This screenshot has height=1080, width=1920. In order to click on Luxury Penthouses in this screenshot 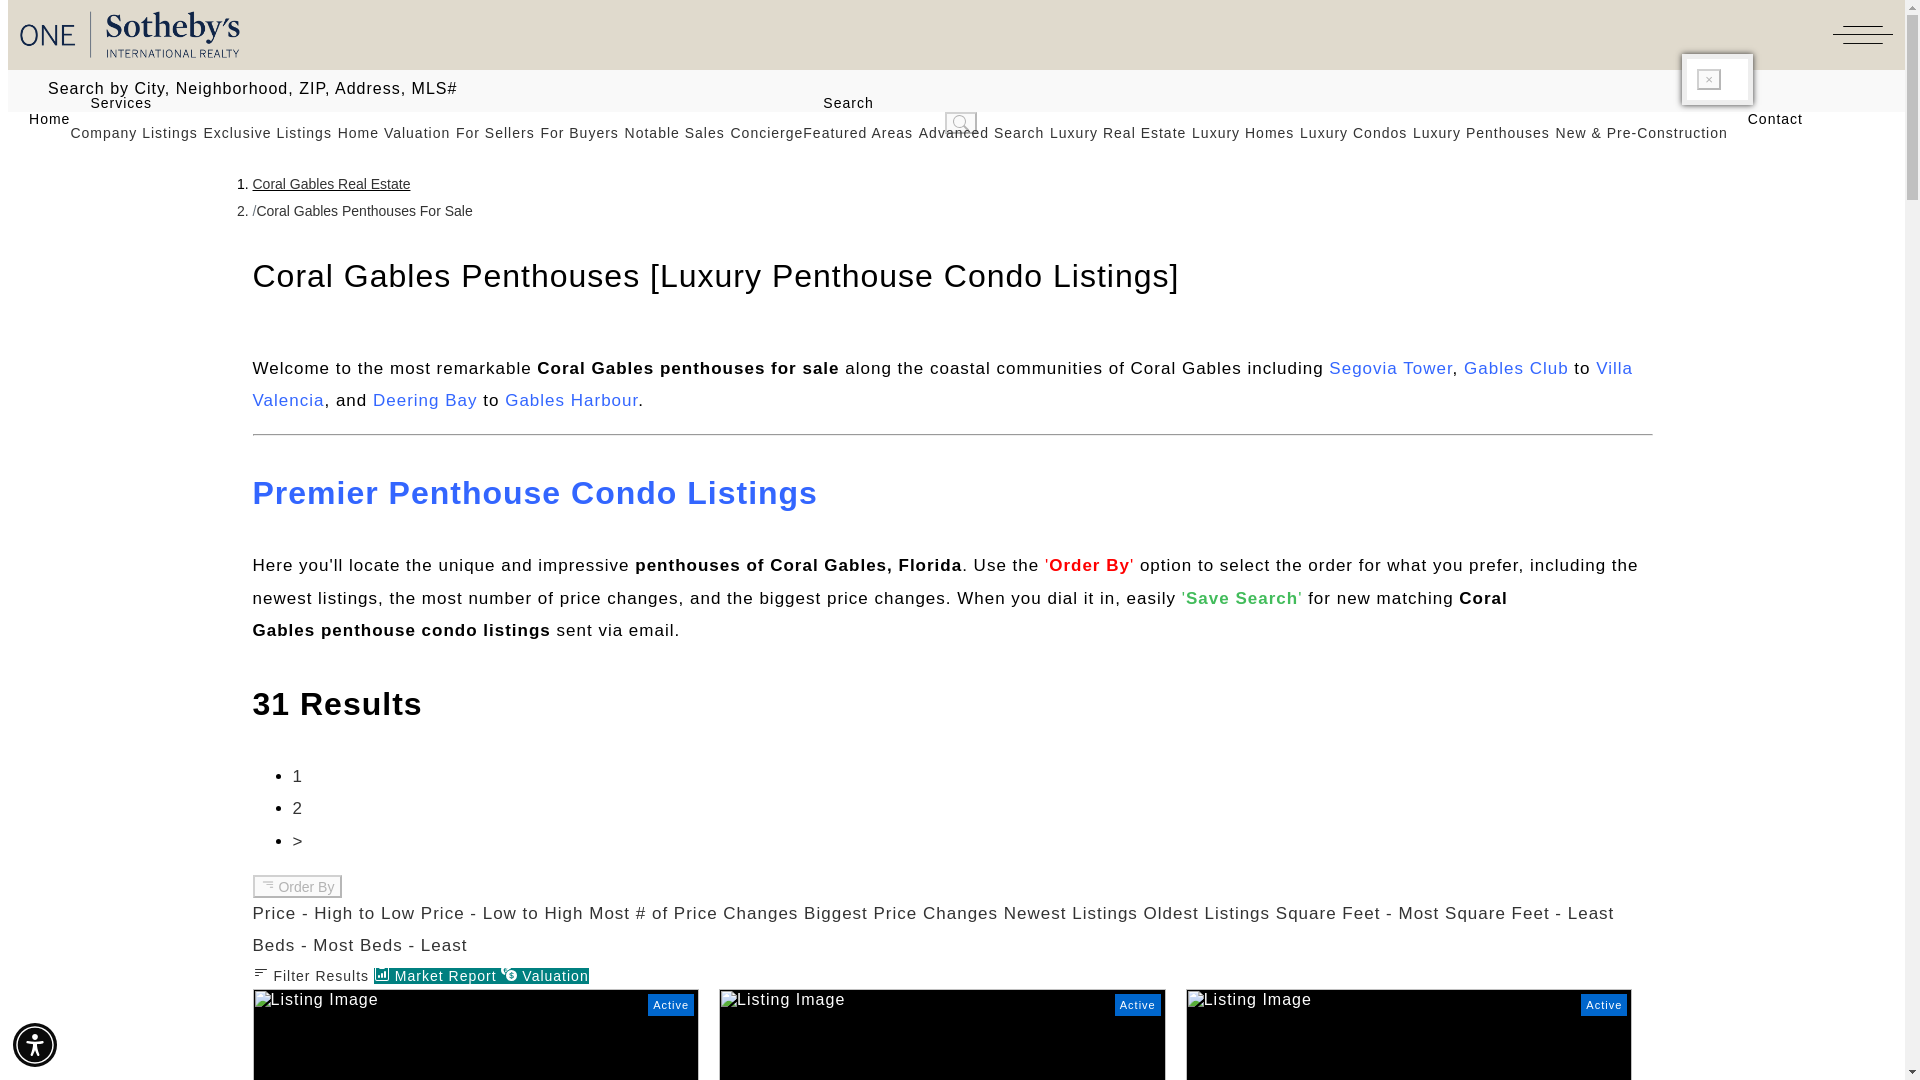, I will do `click(1481, 133)`.